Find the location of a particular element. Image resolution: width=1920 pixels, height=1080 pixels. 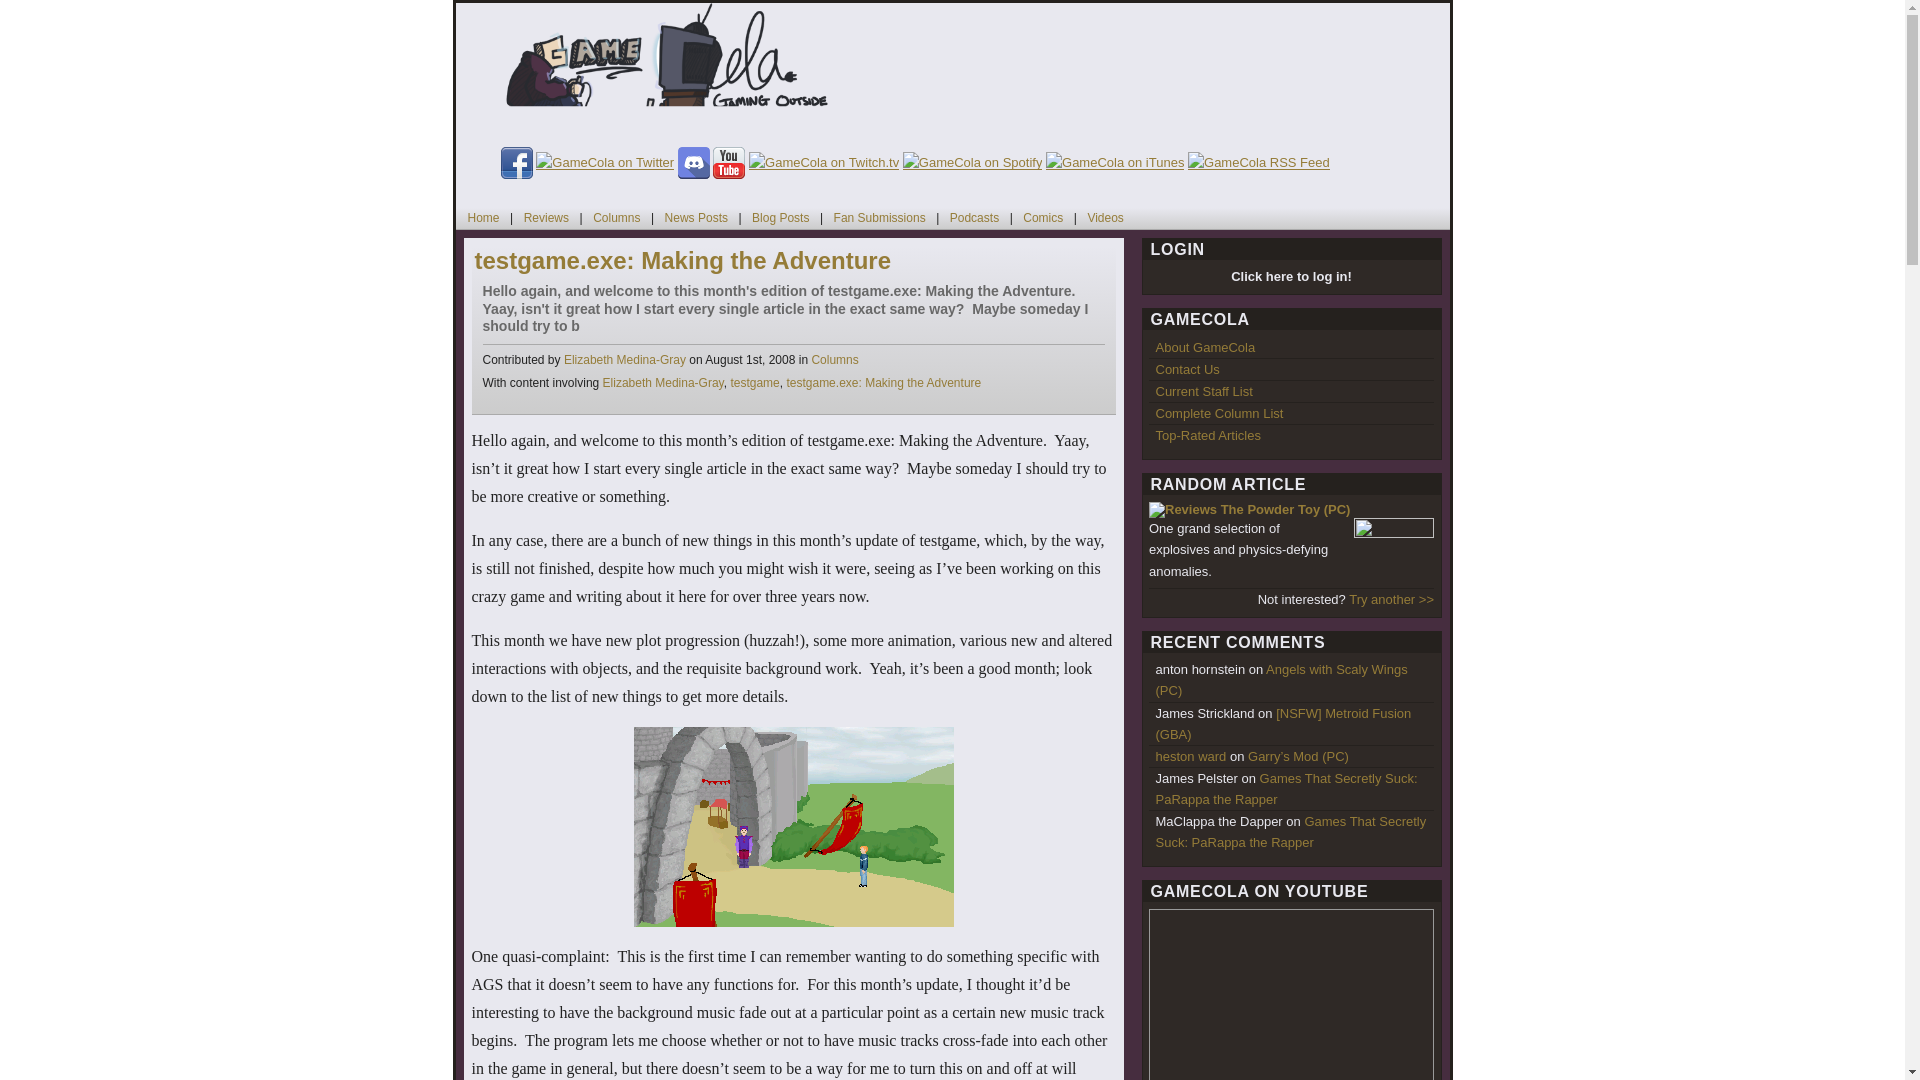

Elizabeth Medina-Gray is located at coordinates (624, 360).